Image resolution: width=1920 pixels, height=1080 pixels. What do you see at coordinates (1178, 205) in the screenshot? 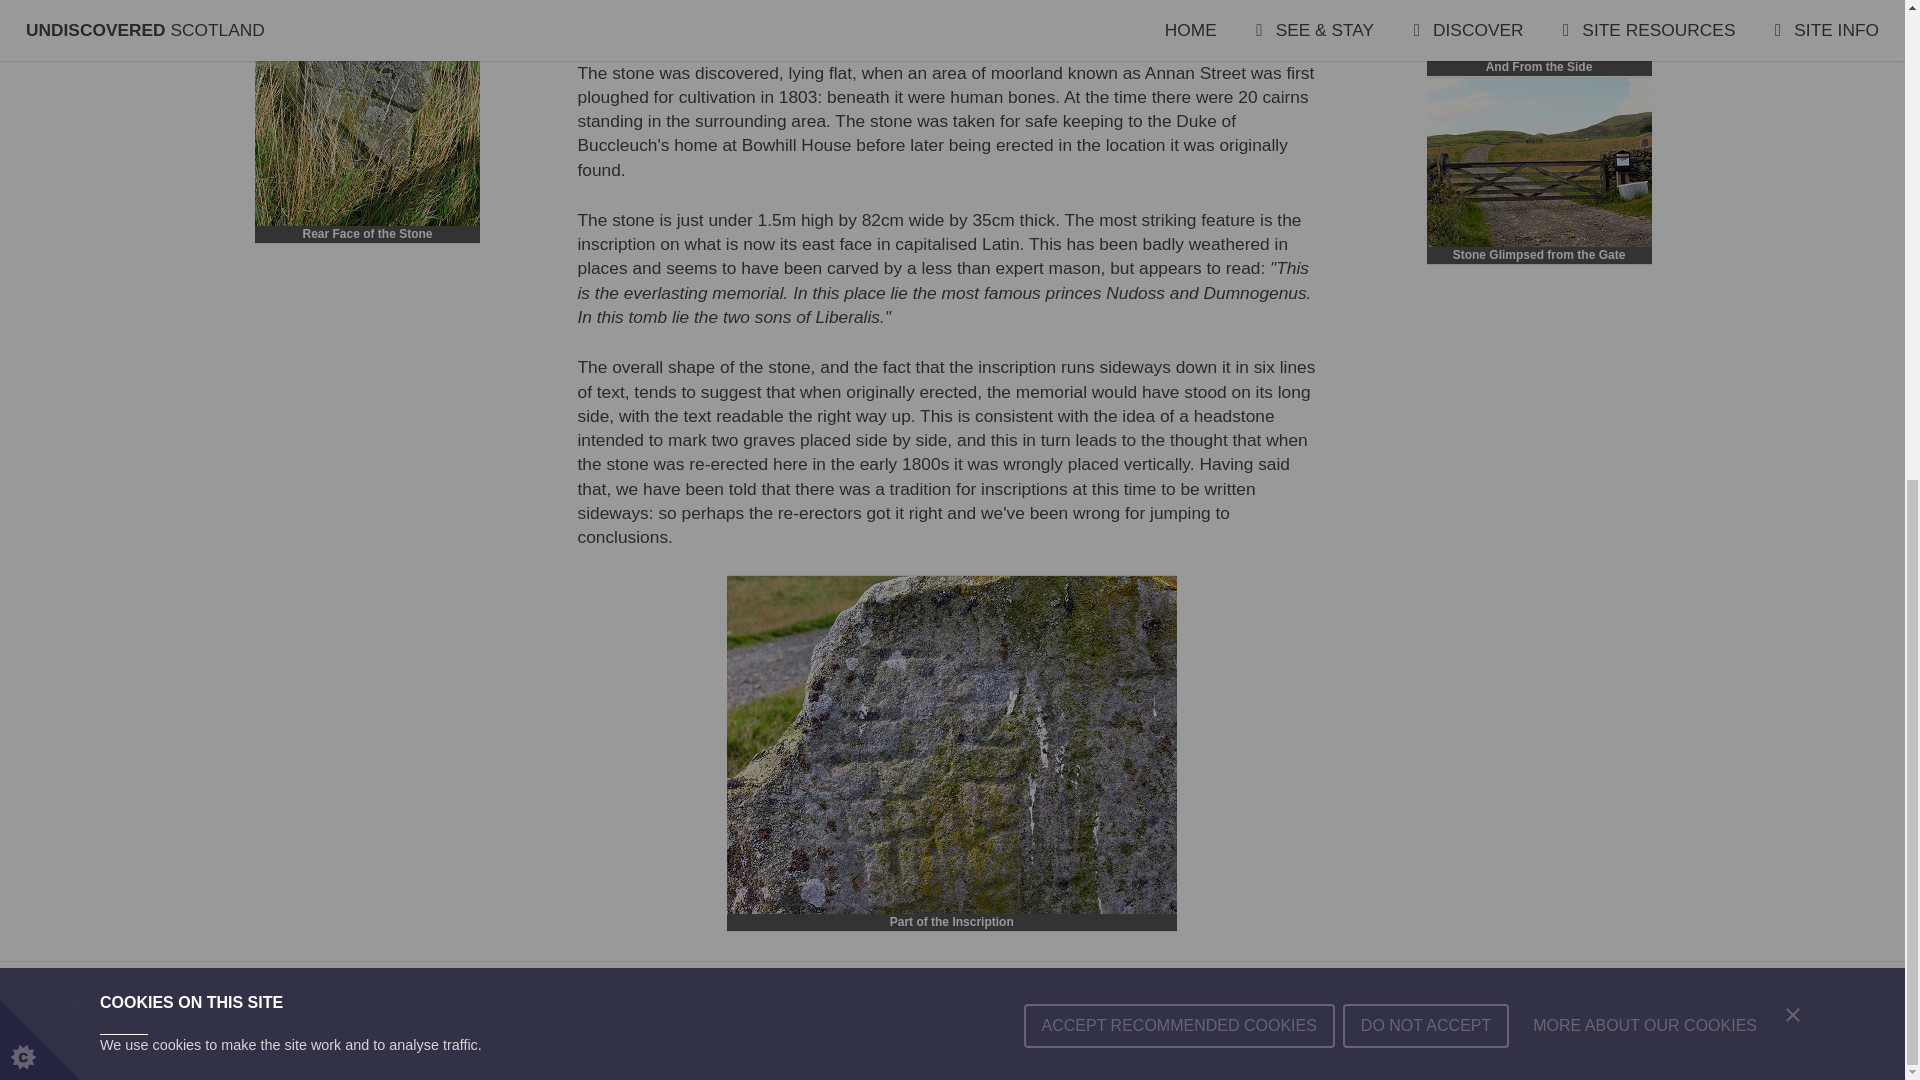
I see `ACCEPT RECOMMENDED COOKIES` at bounding box center [1178, 205].